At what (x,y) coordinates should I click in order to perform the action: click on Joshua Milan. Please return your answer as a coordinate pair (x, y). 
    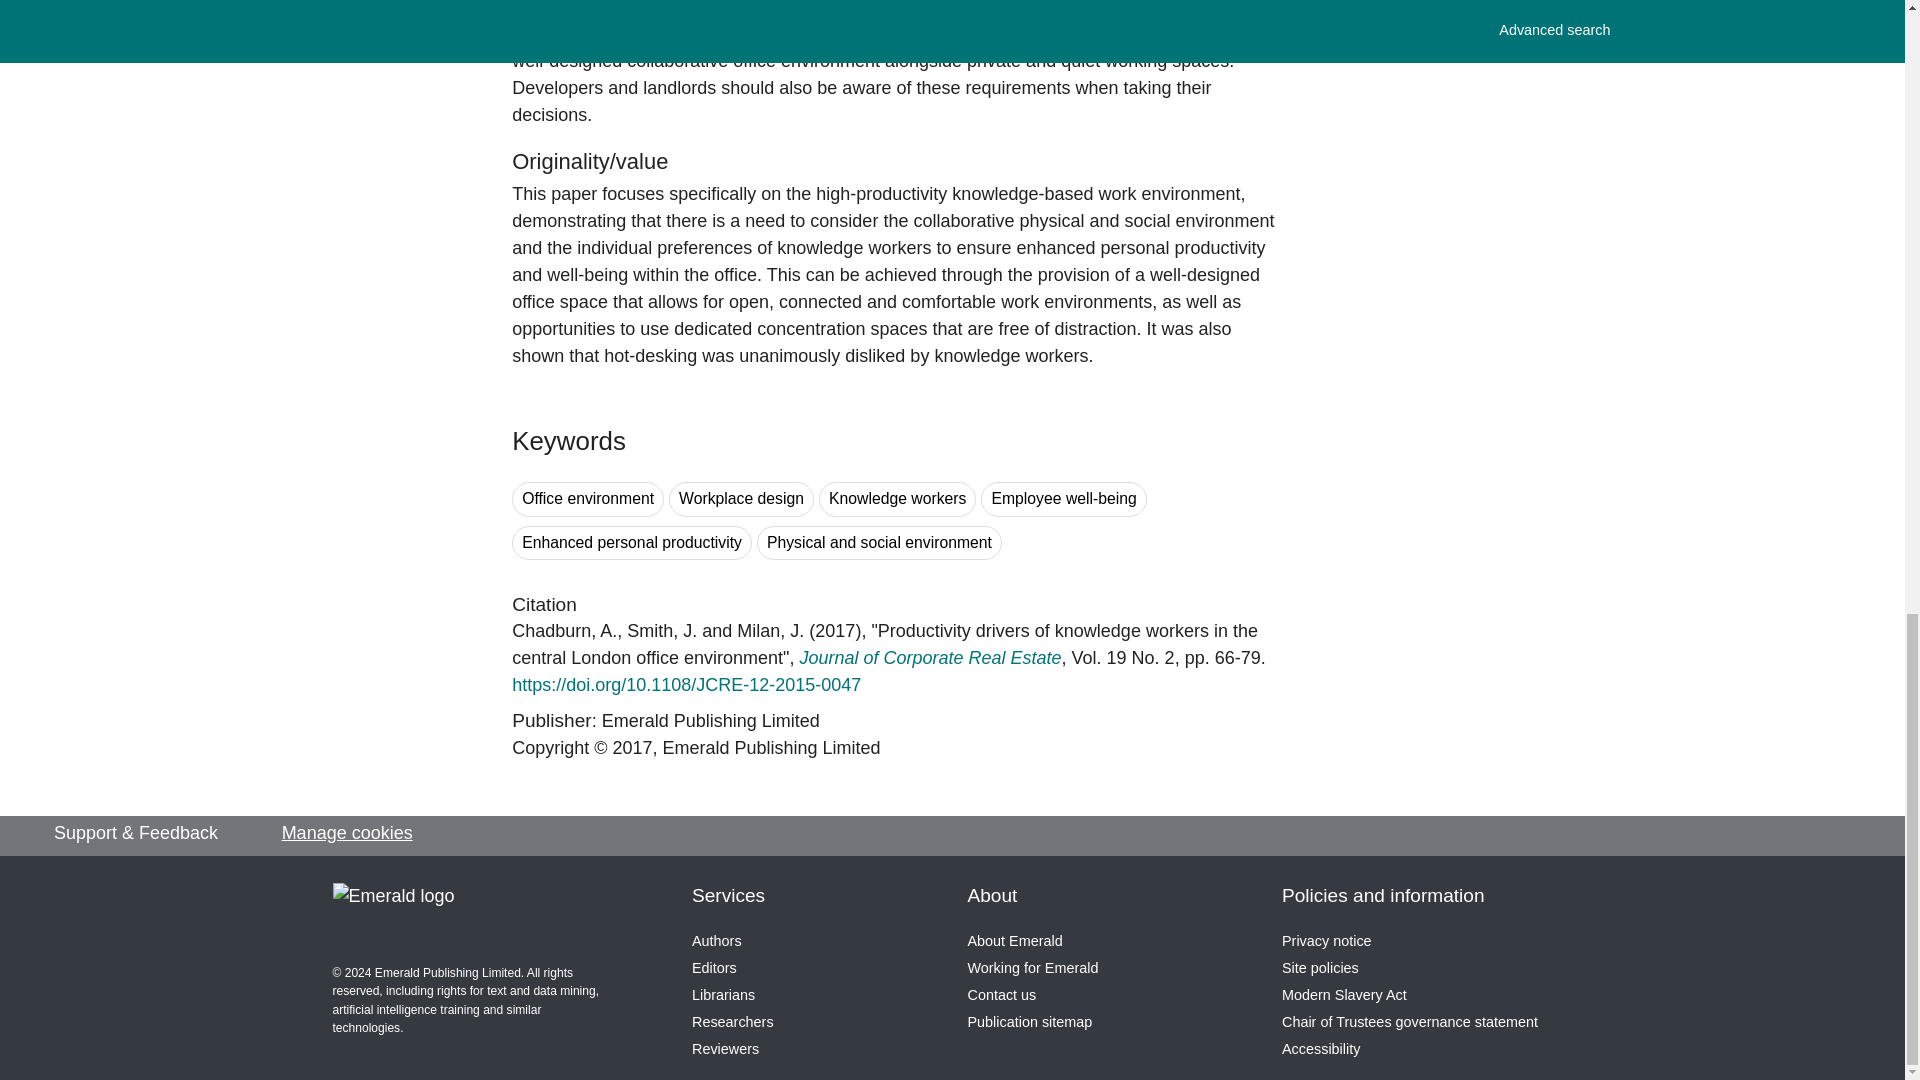
    Looking at the image, I should click on (770, 631).